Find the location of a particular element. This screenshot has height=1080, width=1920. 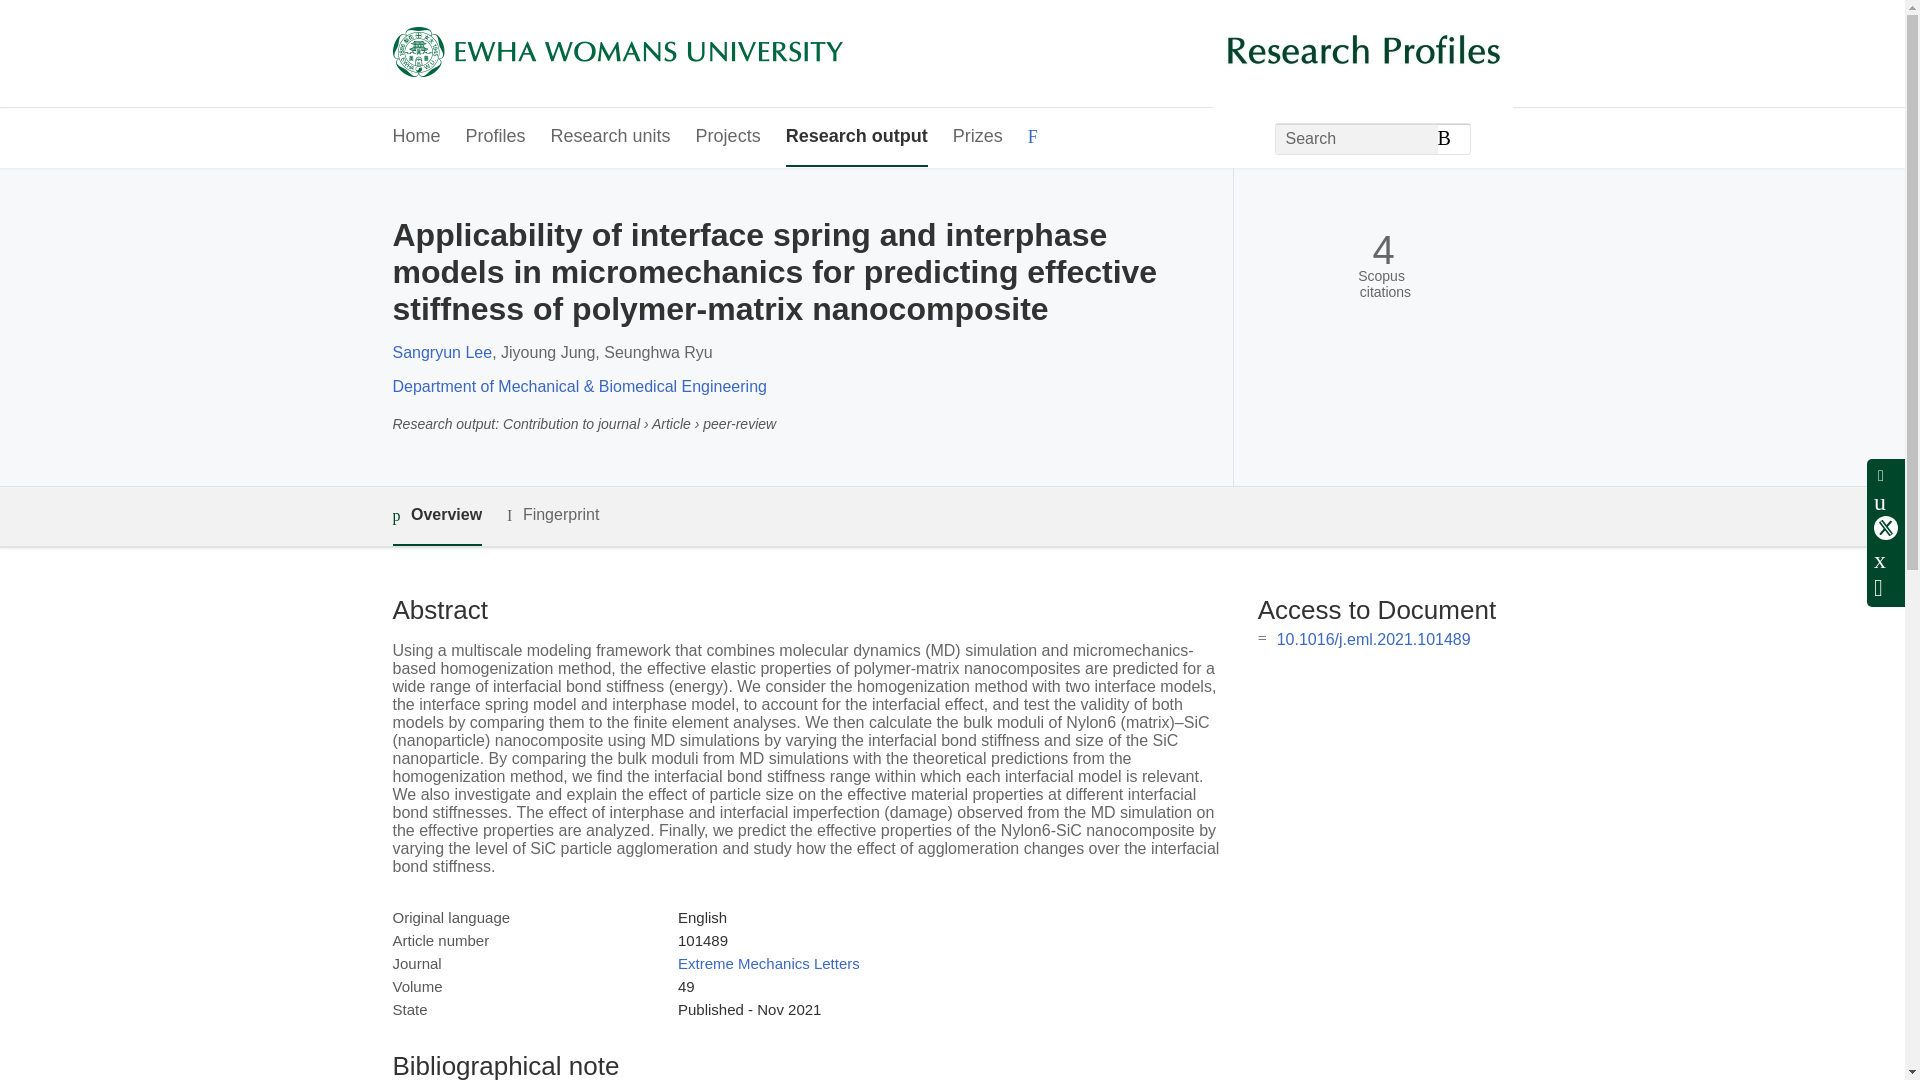

Projects is located at coordinates (728, 138).